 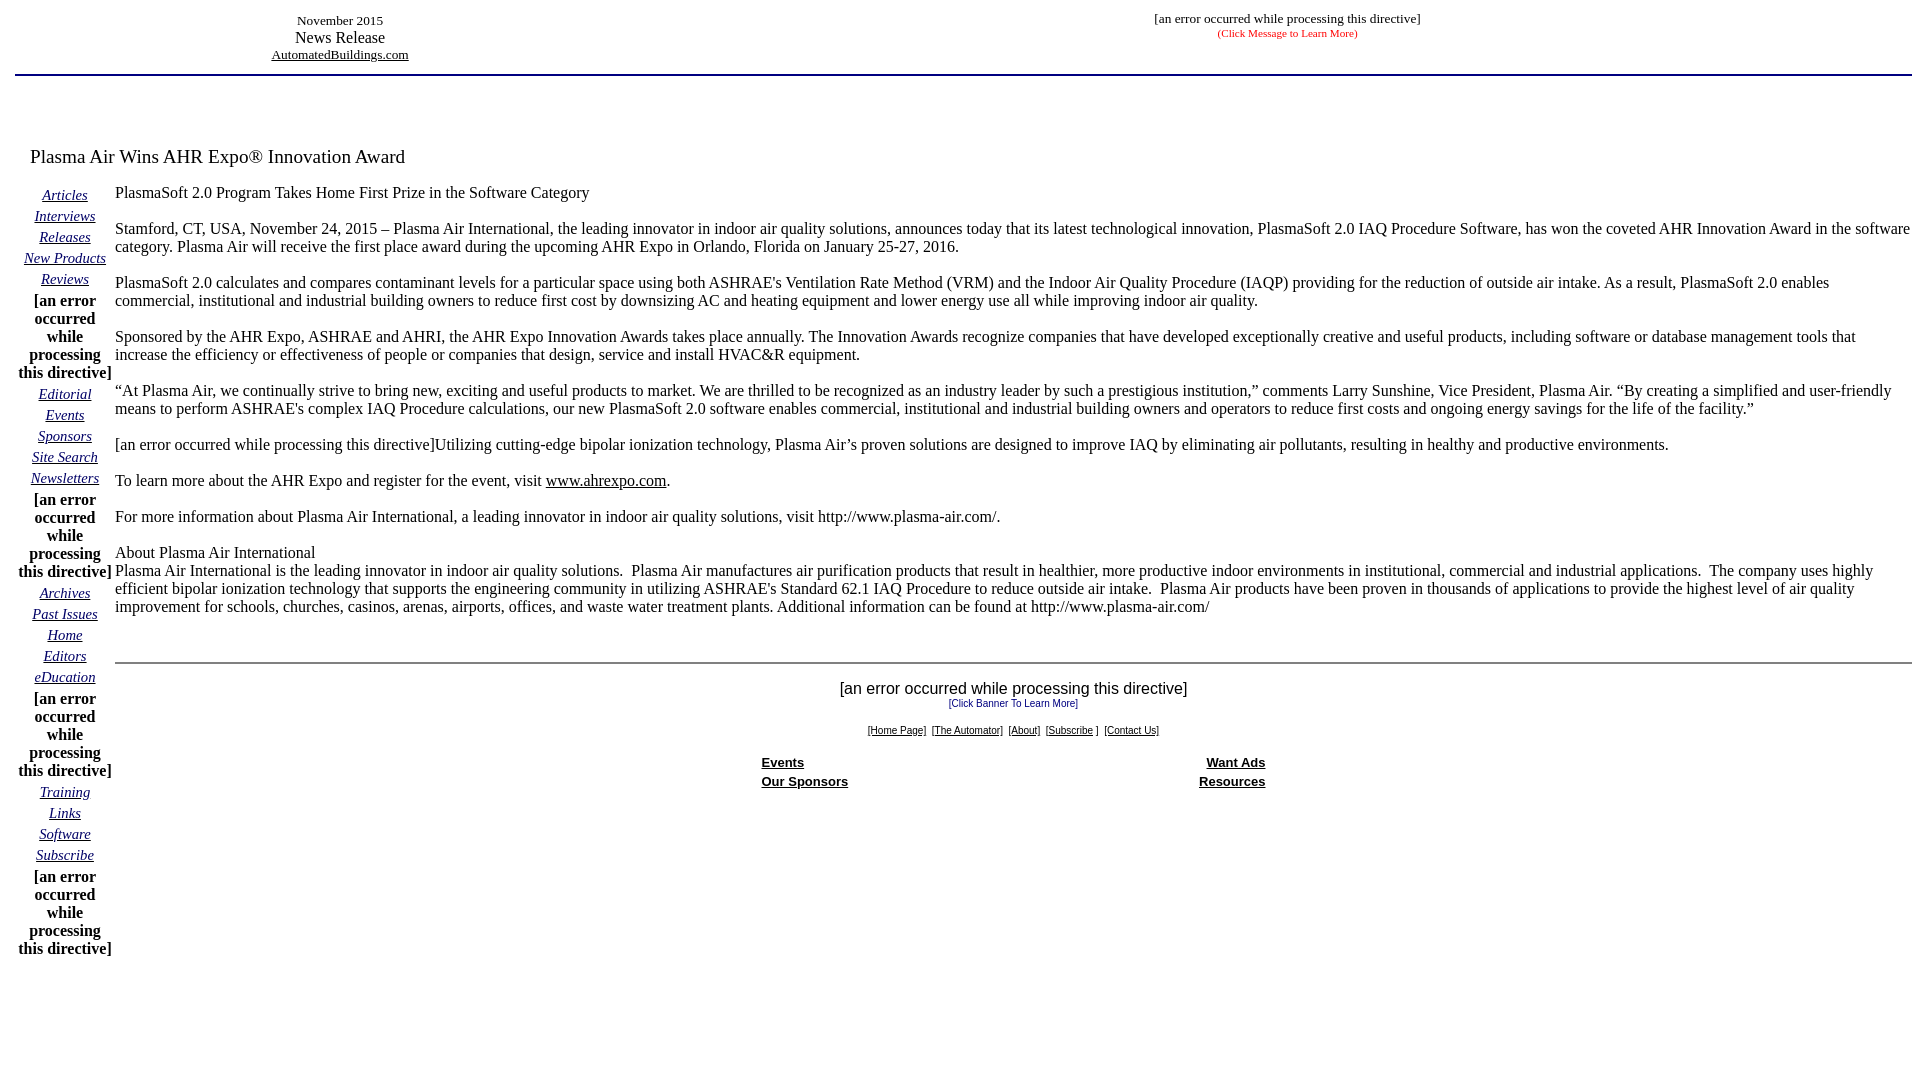 I want to click on Sponsors, so click(x=65, y=434).